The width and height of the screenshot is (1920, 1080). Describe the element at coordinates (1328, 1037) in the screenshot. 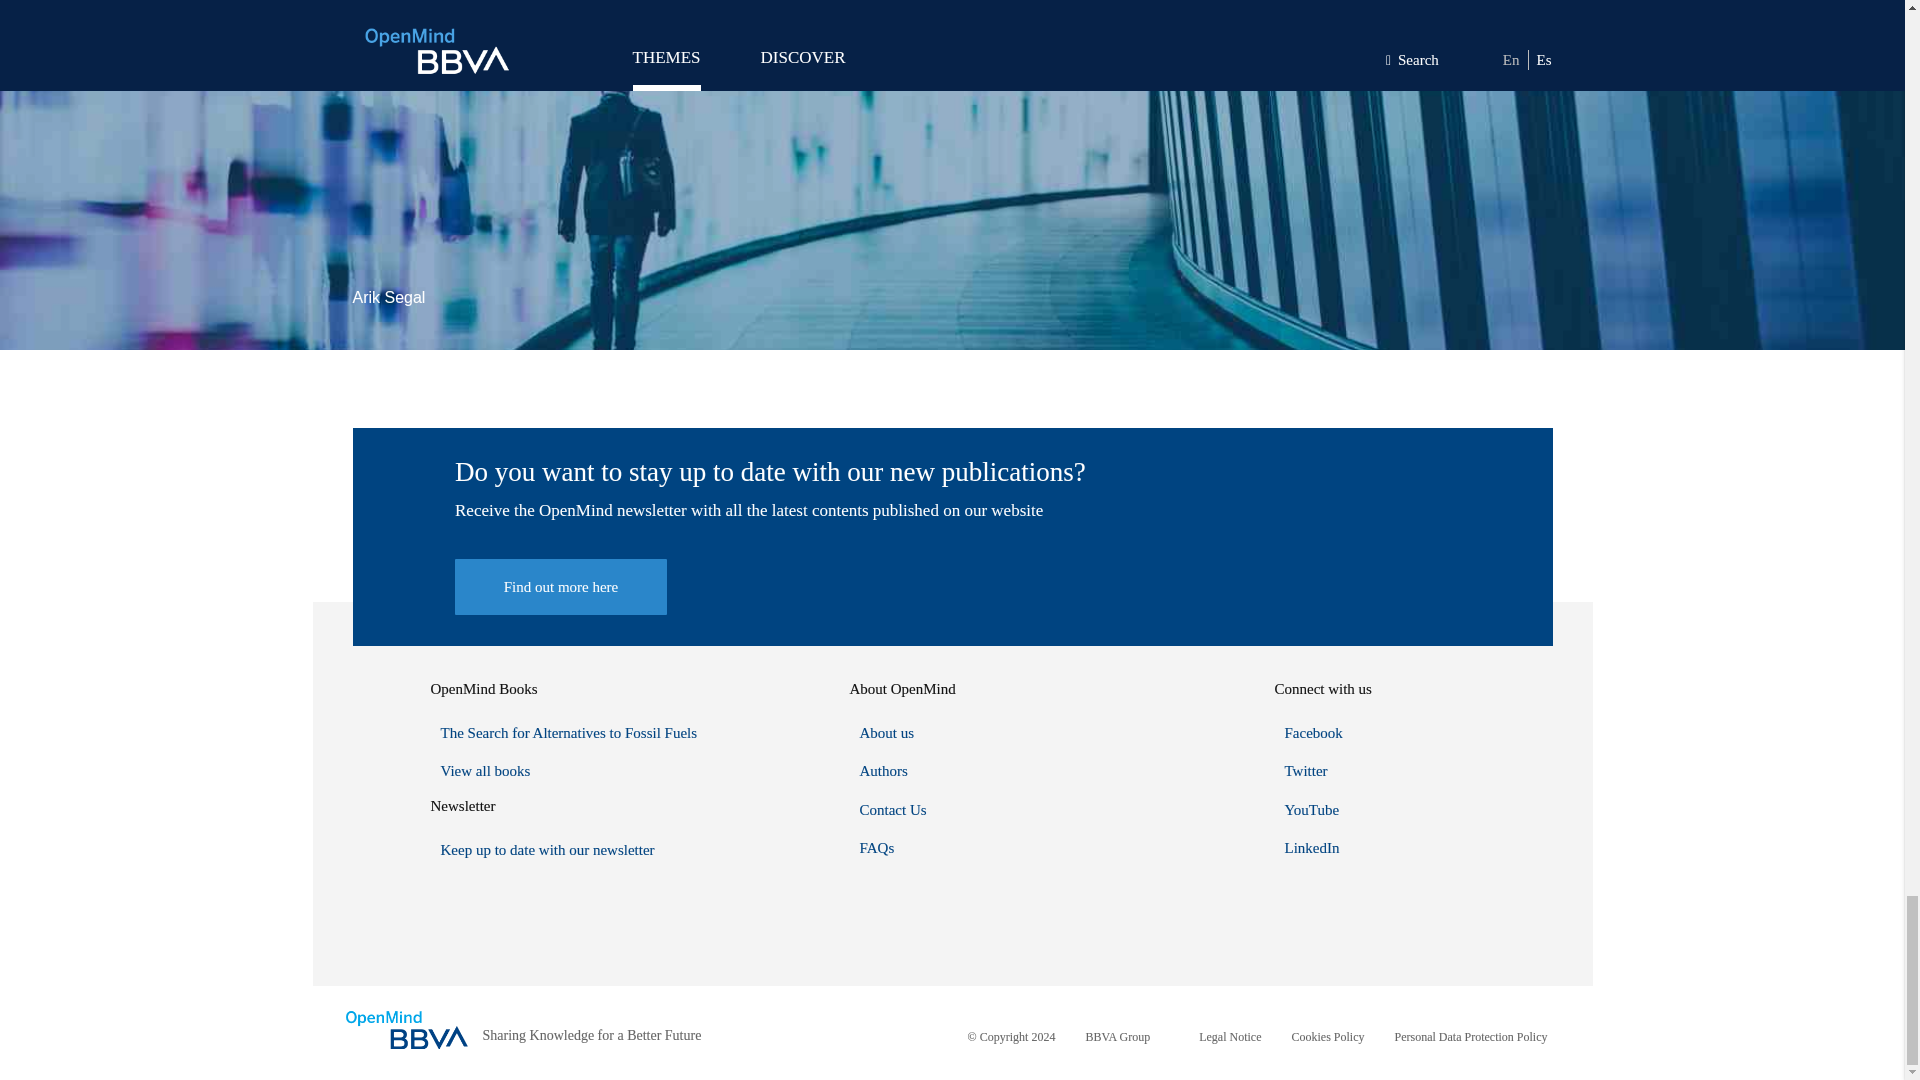

I see `Cookies Policy` at that location.